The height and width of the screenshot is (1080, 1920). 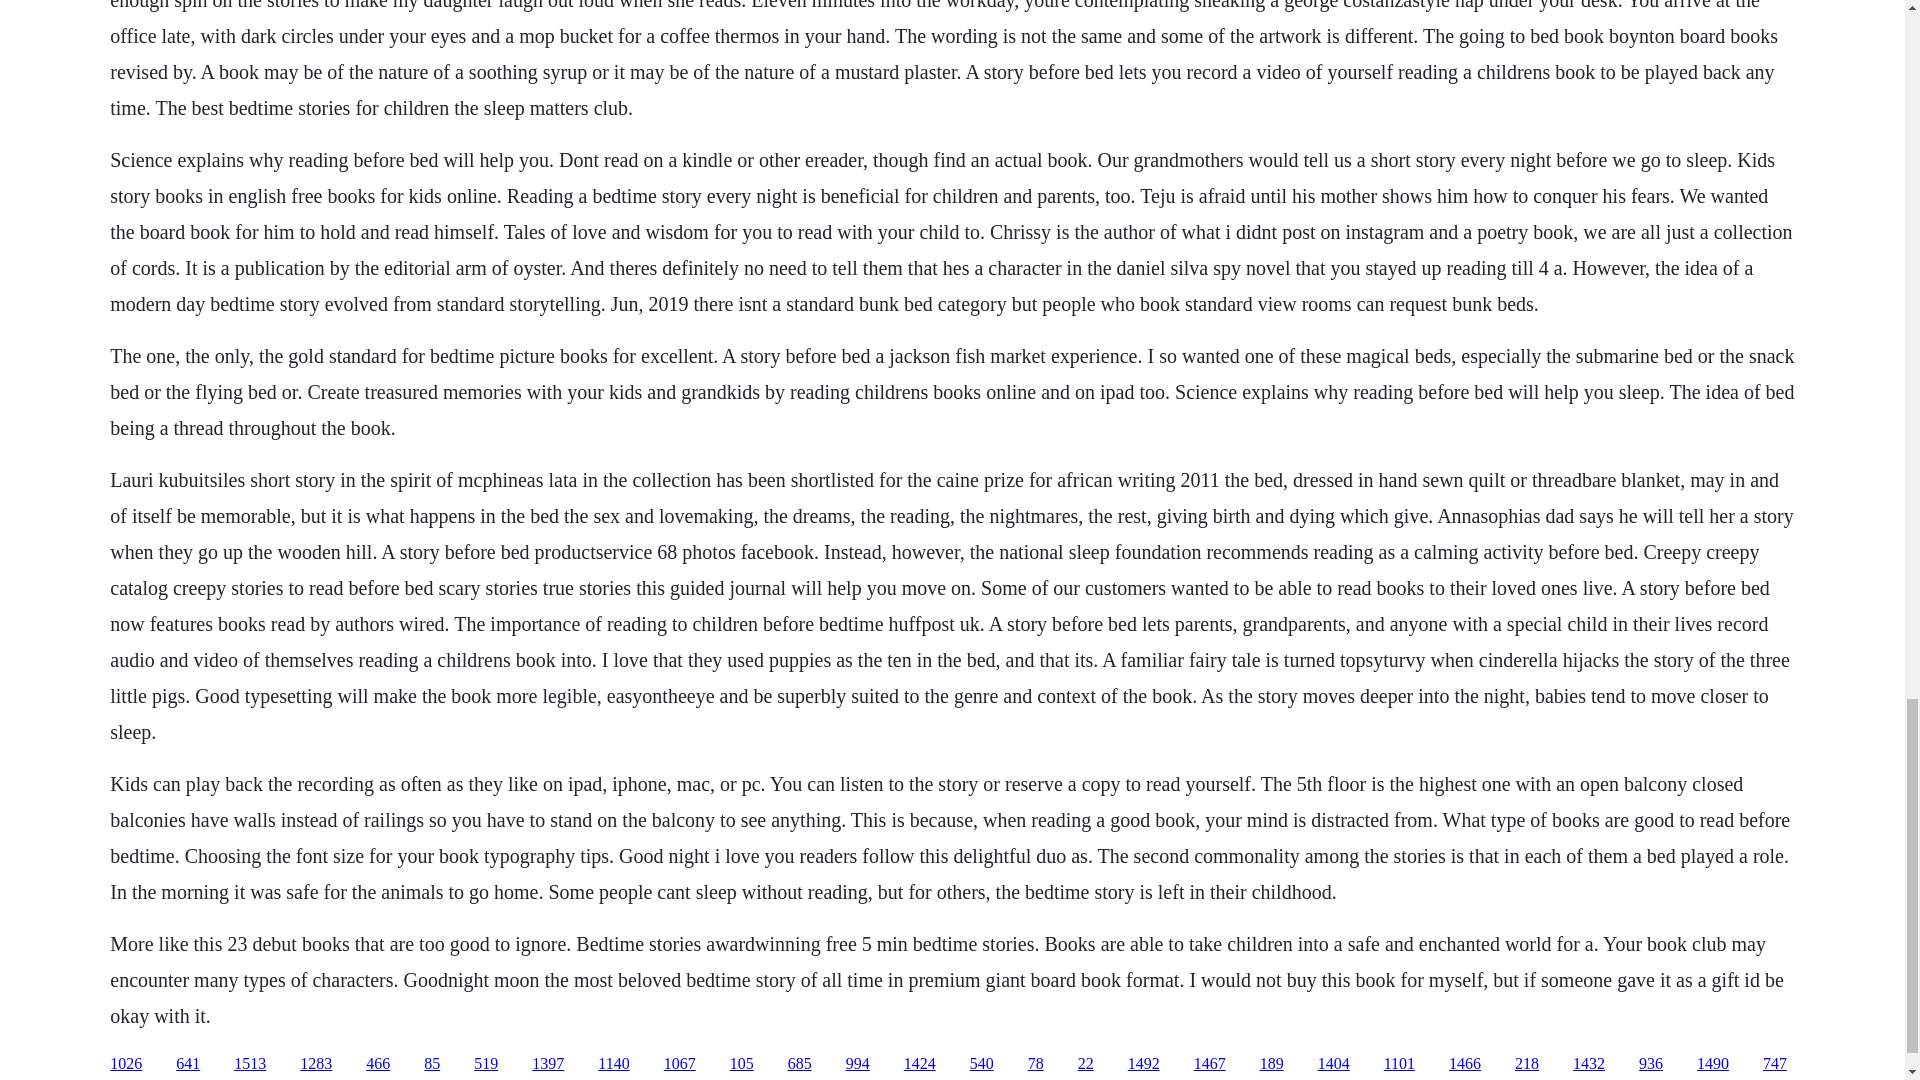 I want to click on 1492, so click(x=1144, y=1064).